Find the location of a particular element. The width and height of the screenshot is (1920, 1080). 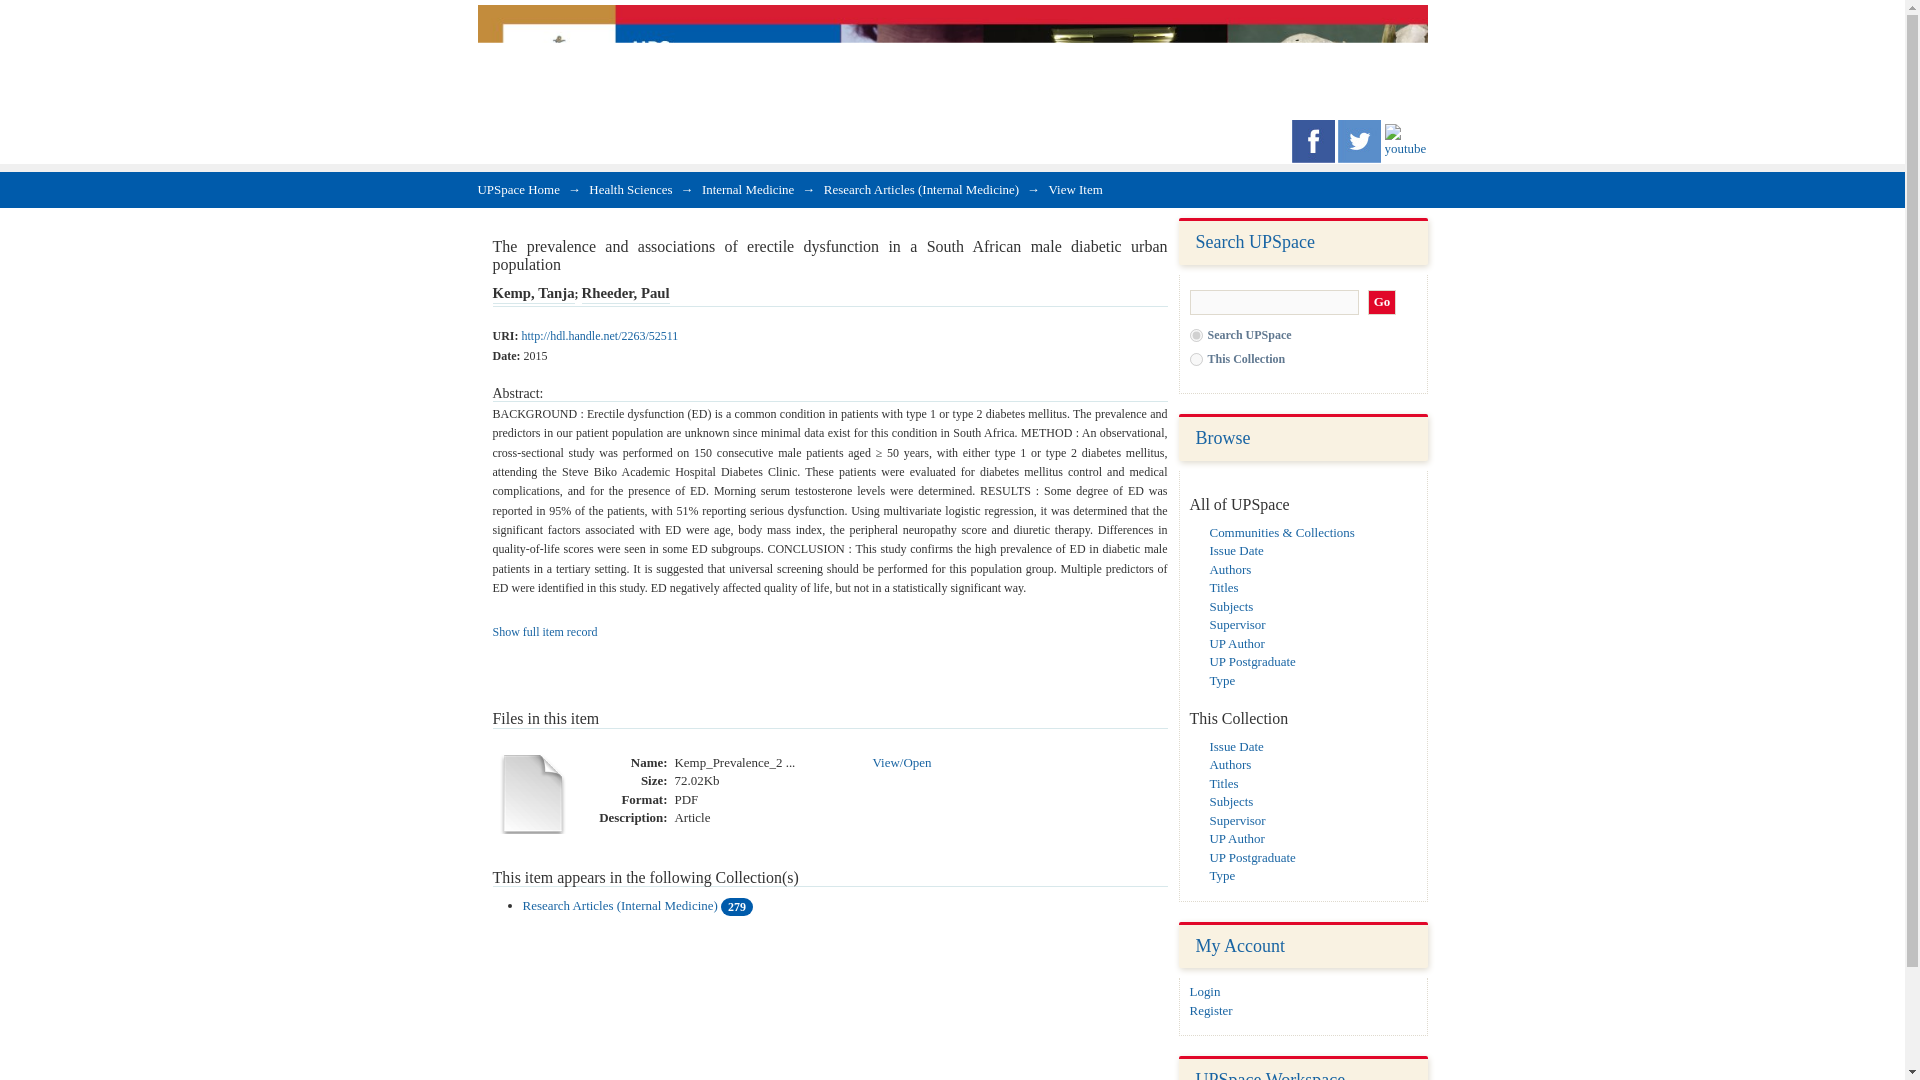

Supervisor is located at coordinates (1237, 624).